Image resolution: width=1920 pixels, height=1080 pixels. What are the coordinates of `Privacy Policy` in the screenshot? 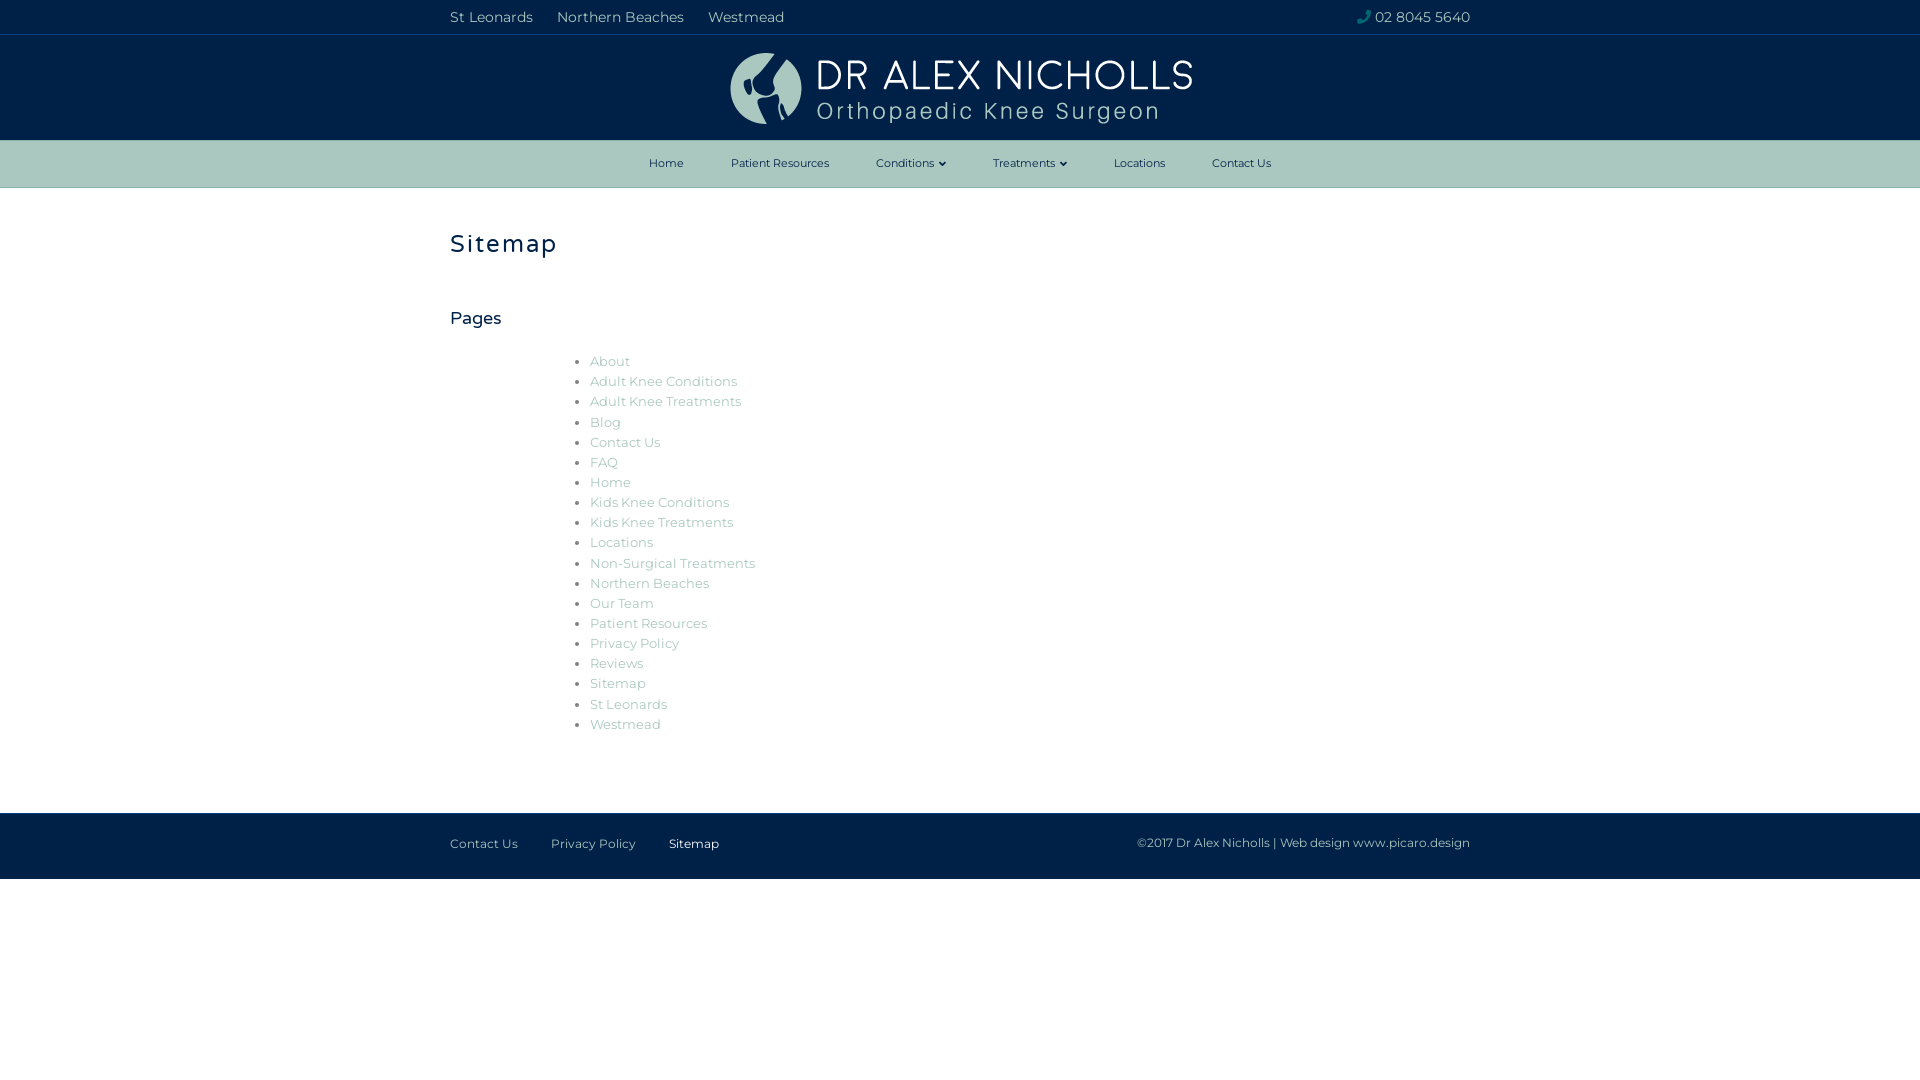 It's located at (634, 642).